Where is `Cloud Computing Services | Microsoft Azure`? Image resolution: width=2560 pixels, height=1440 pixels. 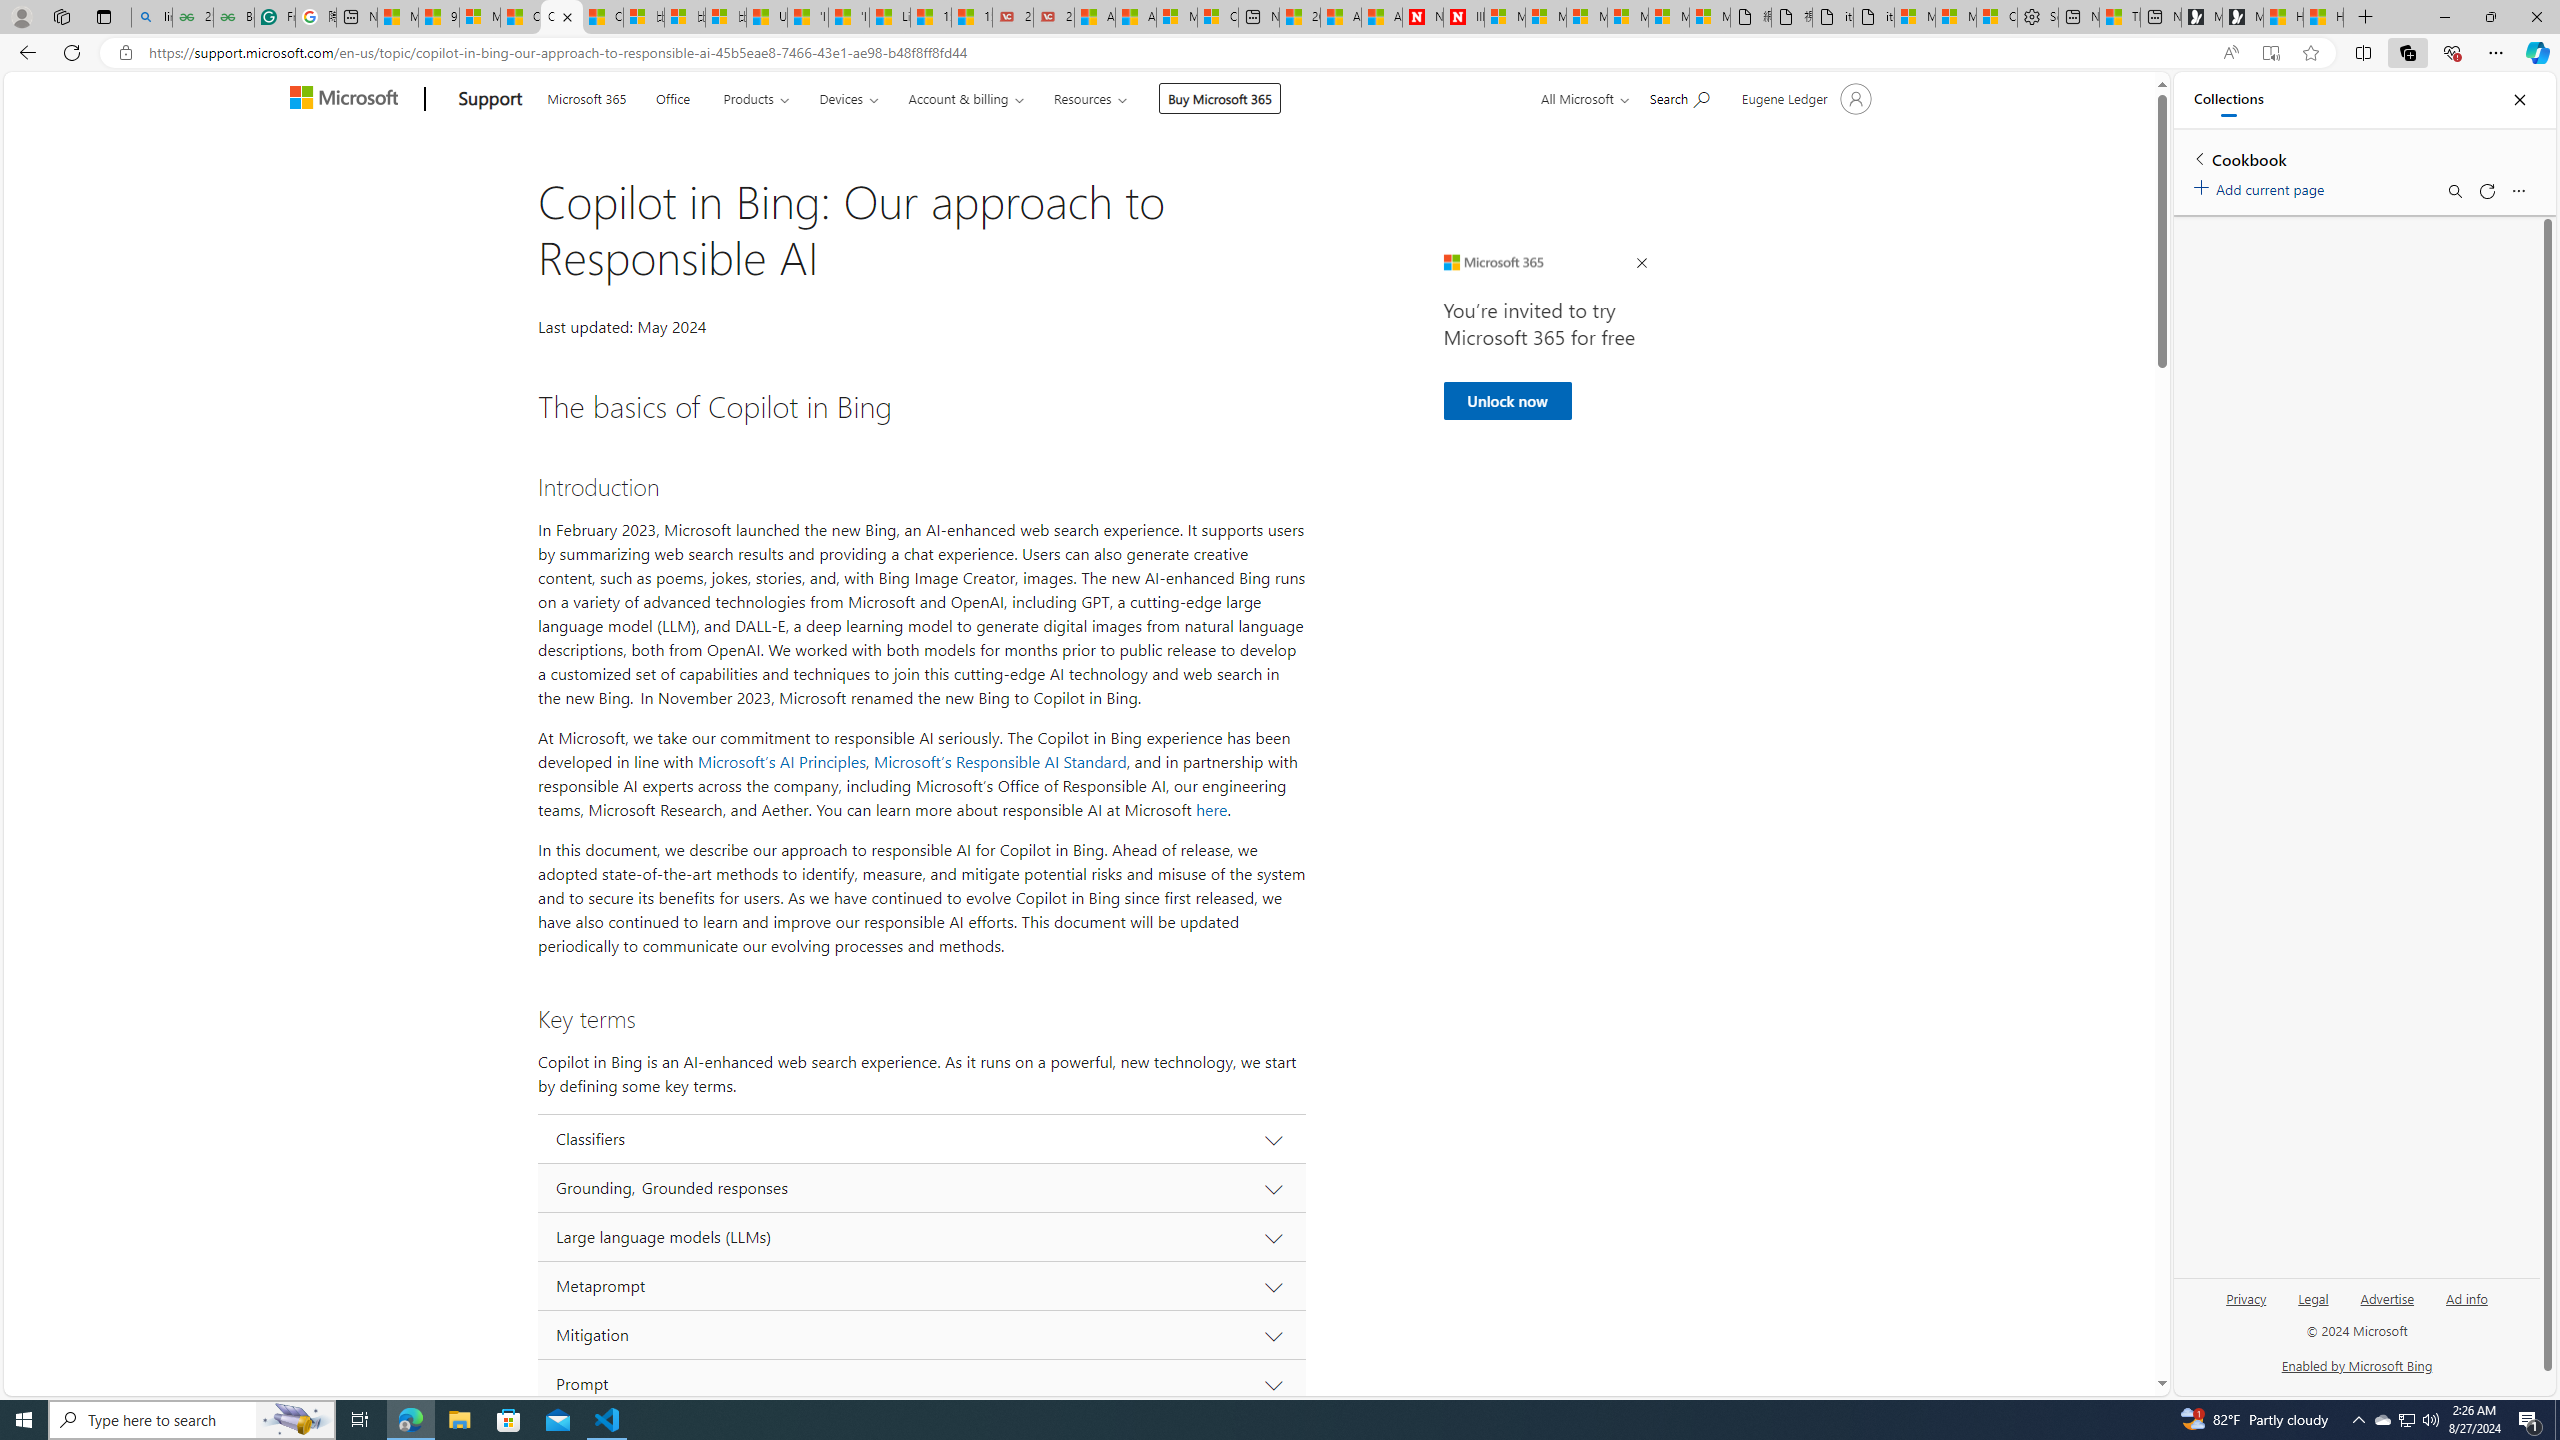
Cloud Computing Services | Microsoft Azure is located at coordinates (1216, 17).